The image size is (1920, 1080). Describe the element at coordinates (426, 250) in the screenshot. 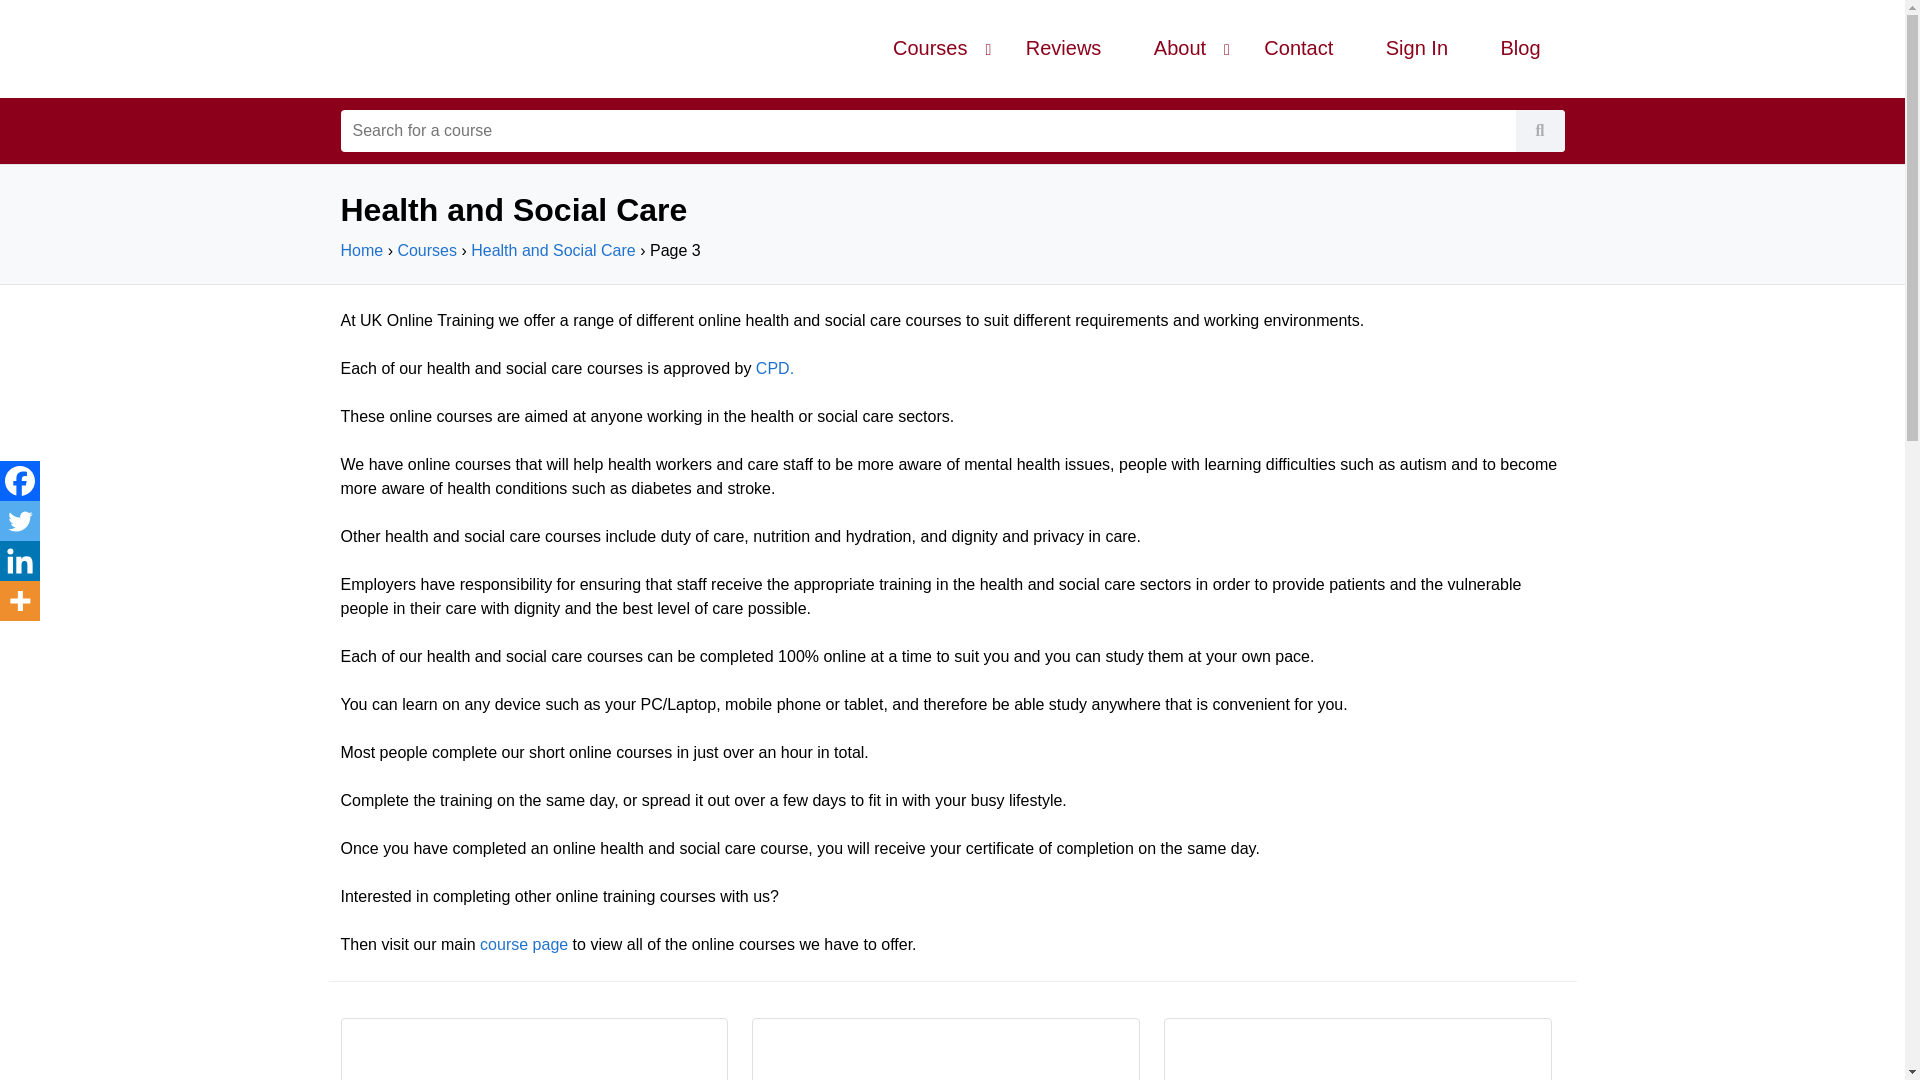

I see `Courses` at that location.